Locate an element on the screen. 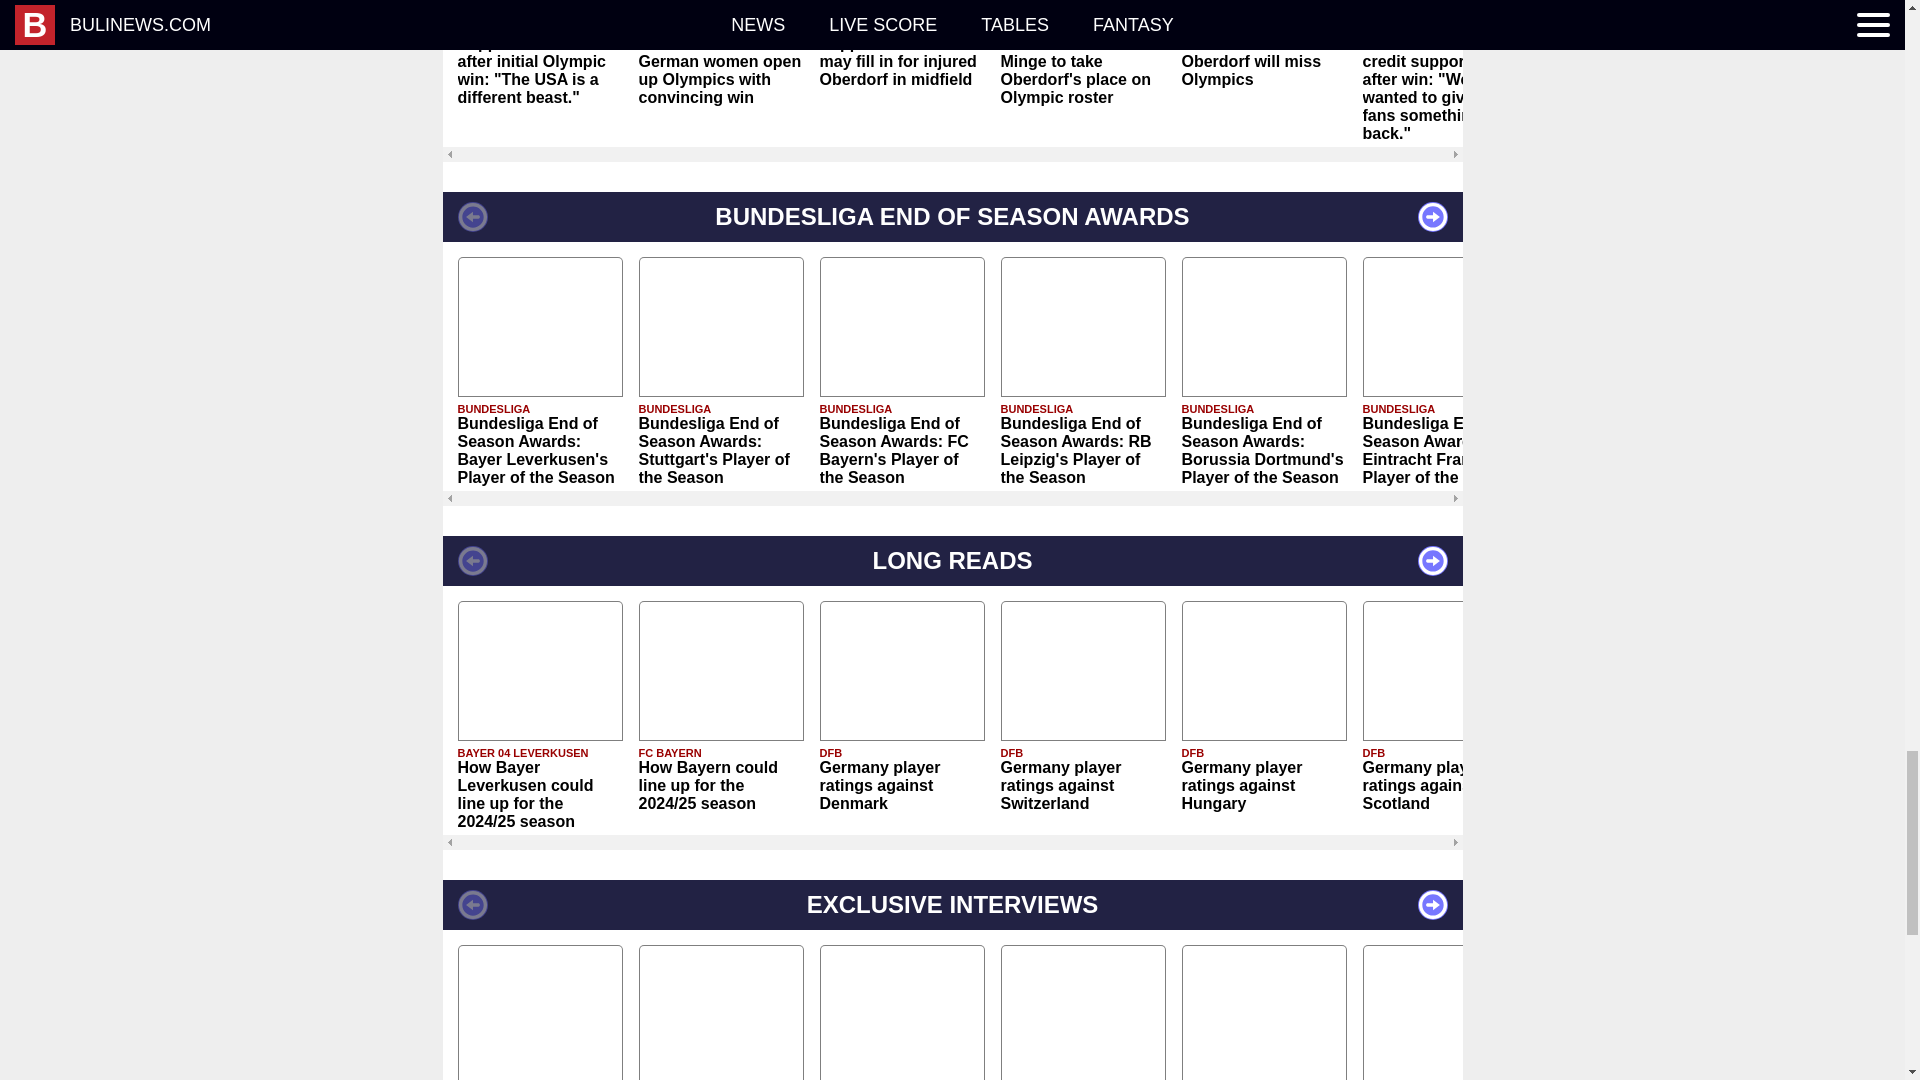 The width and height of the screenshot is (1920, 1080). LONG READS is located at coordinates (951, 560).